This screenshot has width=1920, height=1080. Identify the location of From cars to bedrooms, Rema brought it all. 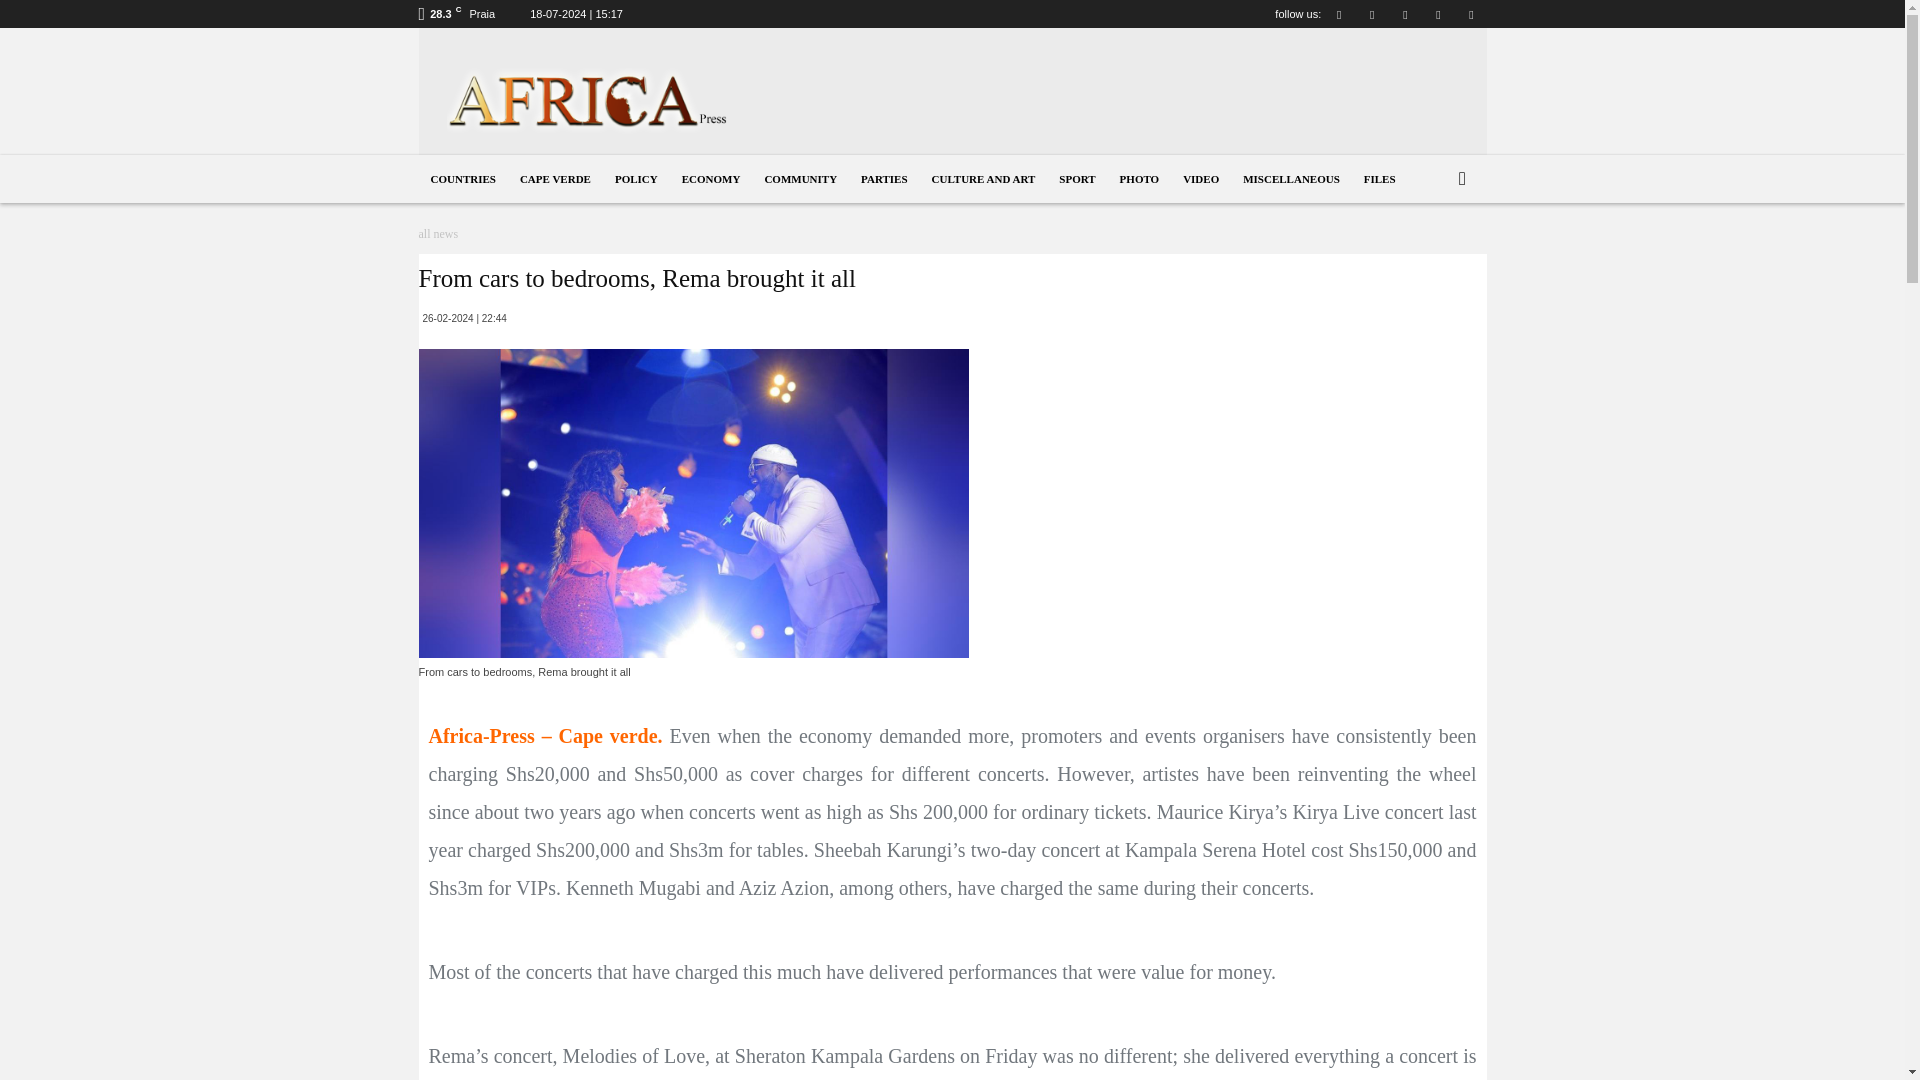
(692, 502).